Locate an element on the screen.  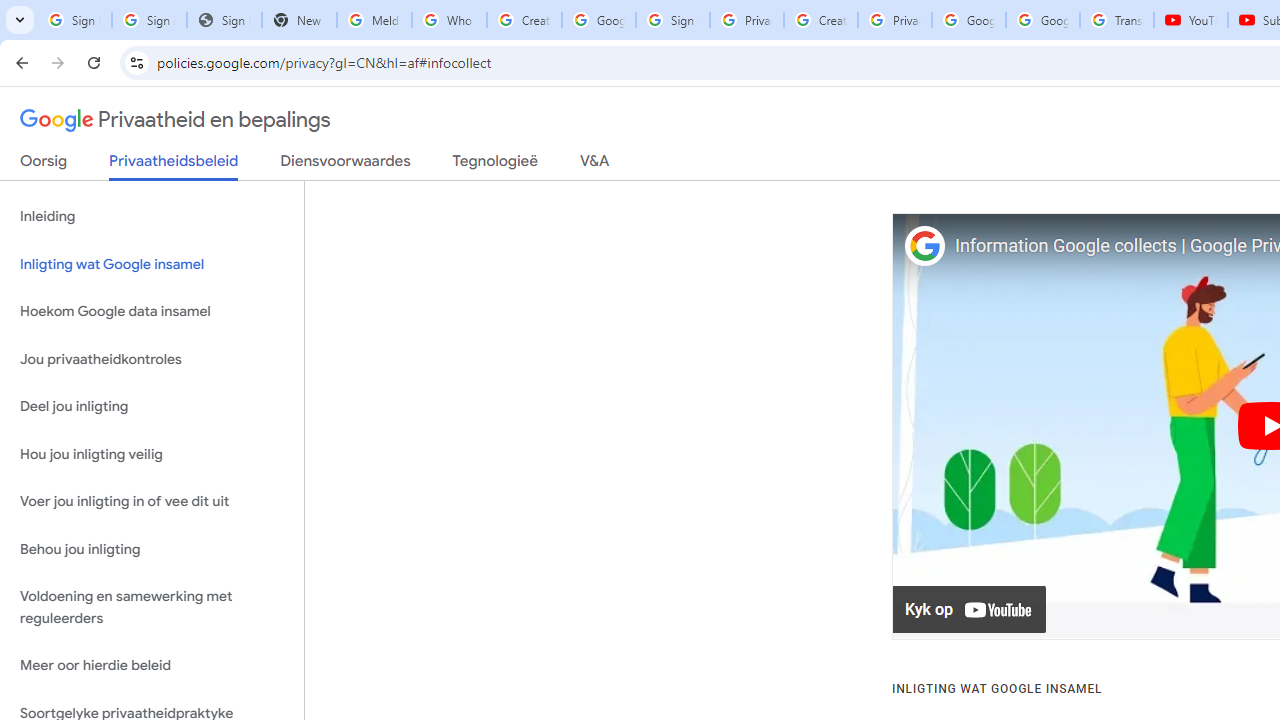
Who is my administrator? - Google Account Help is located at coordinates (450, 20).